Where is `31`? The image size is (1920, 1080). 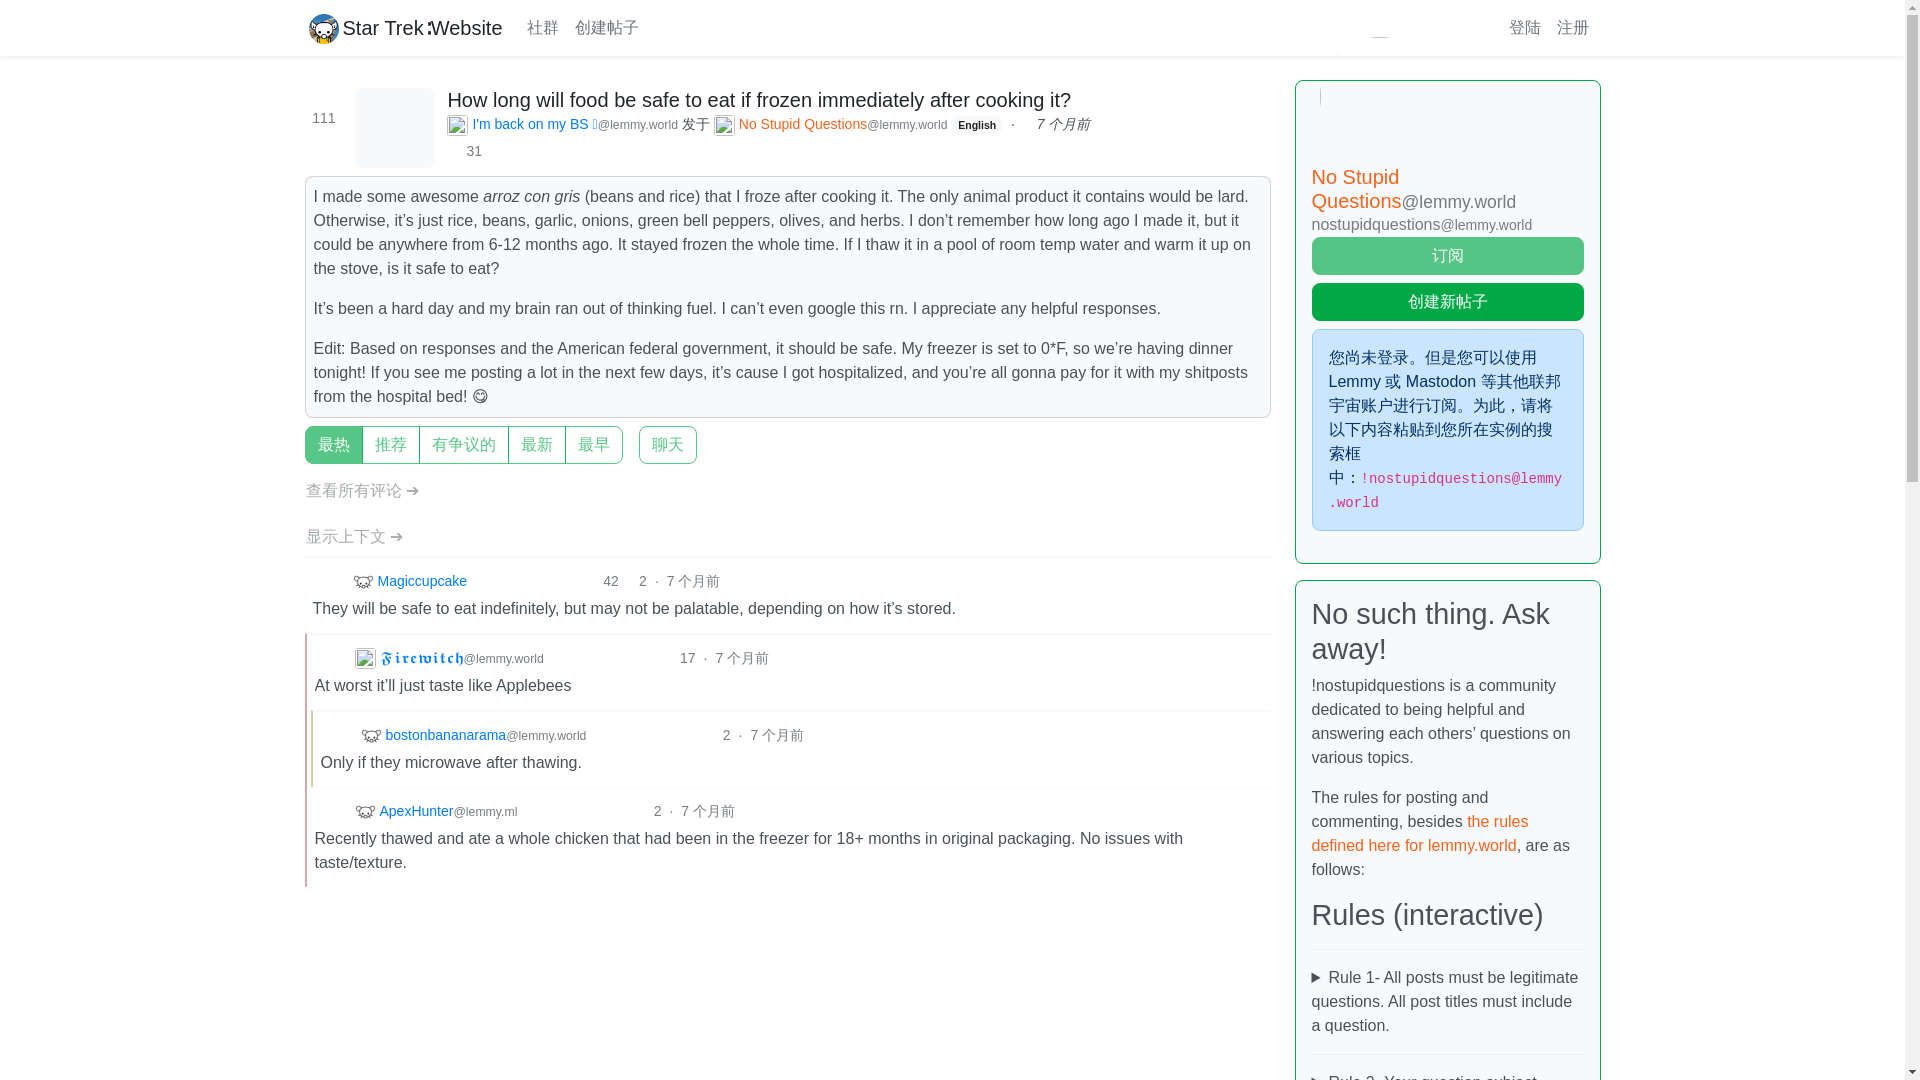
31 is located at coordinates (469, 152).